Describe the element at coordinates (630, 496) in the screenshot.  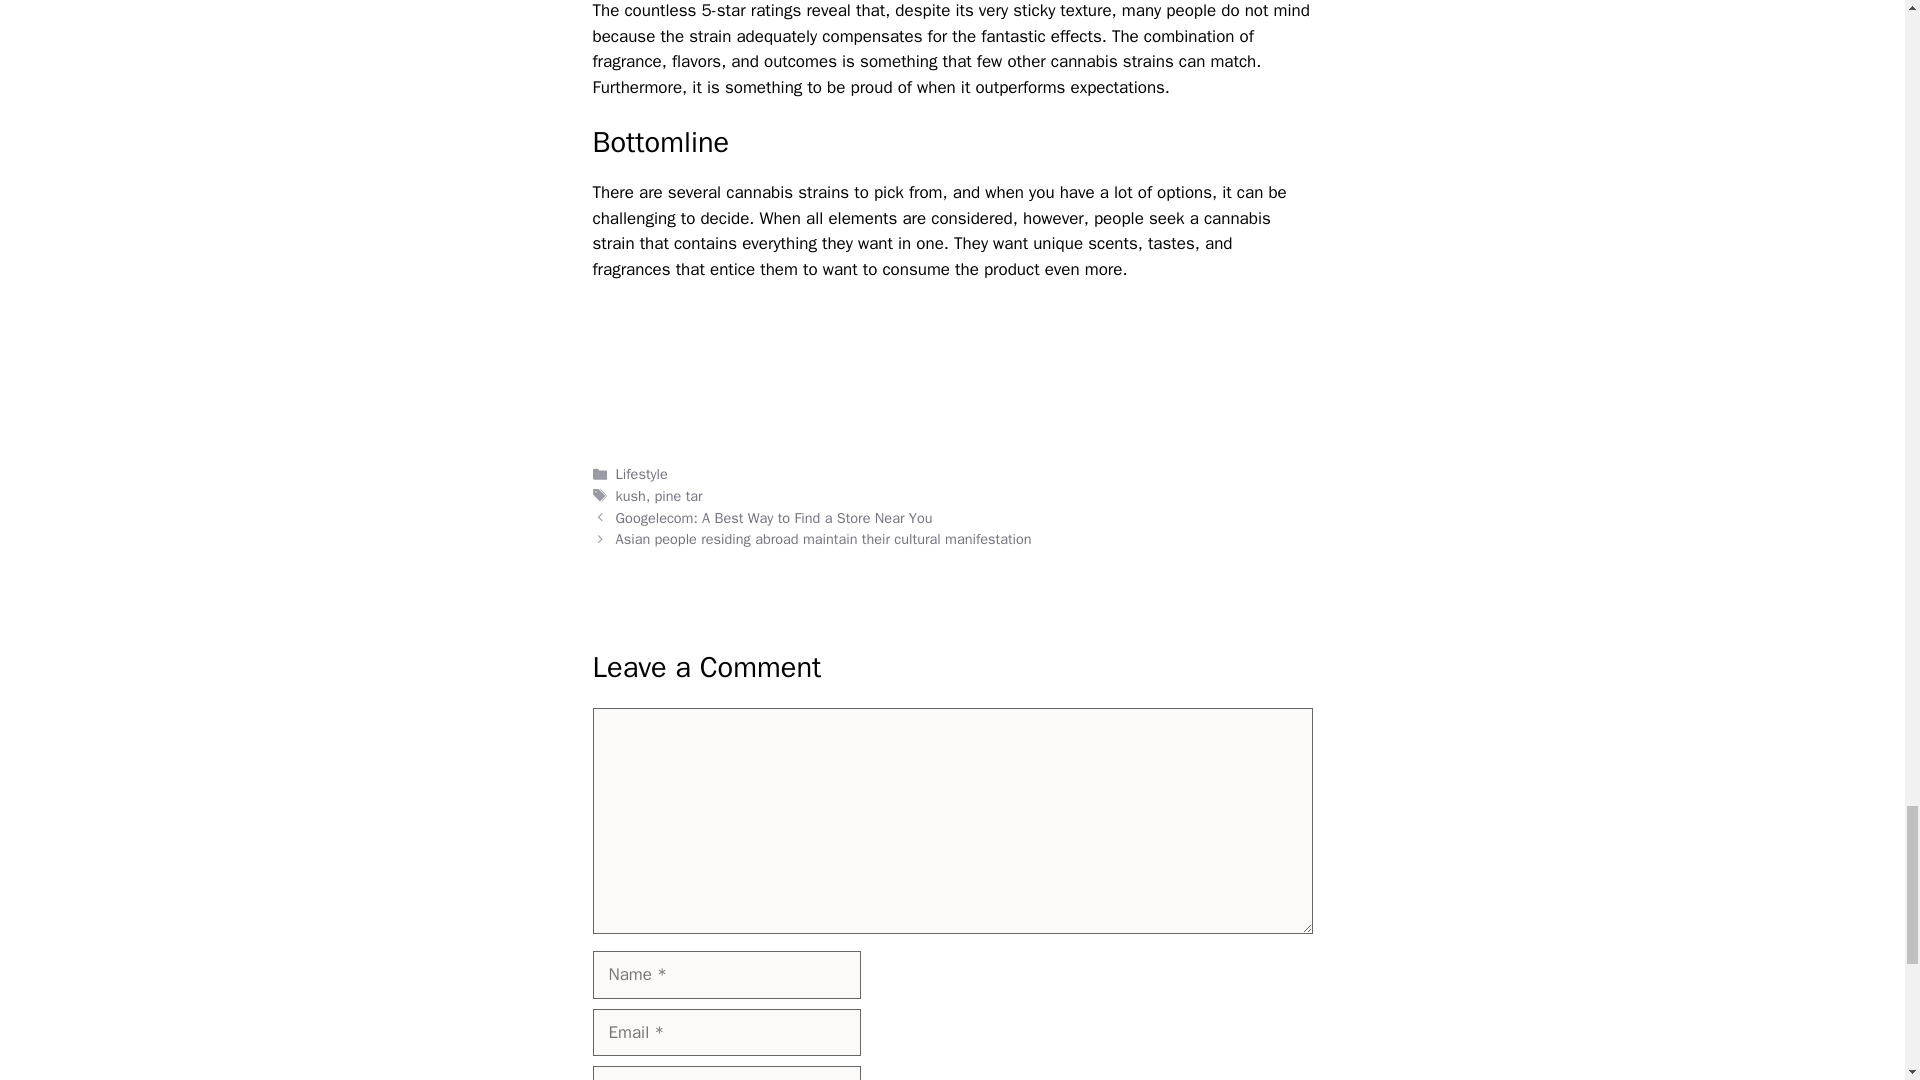
I see `kush` at that location.